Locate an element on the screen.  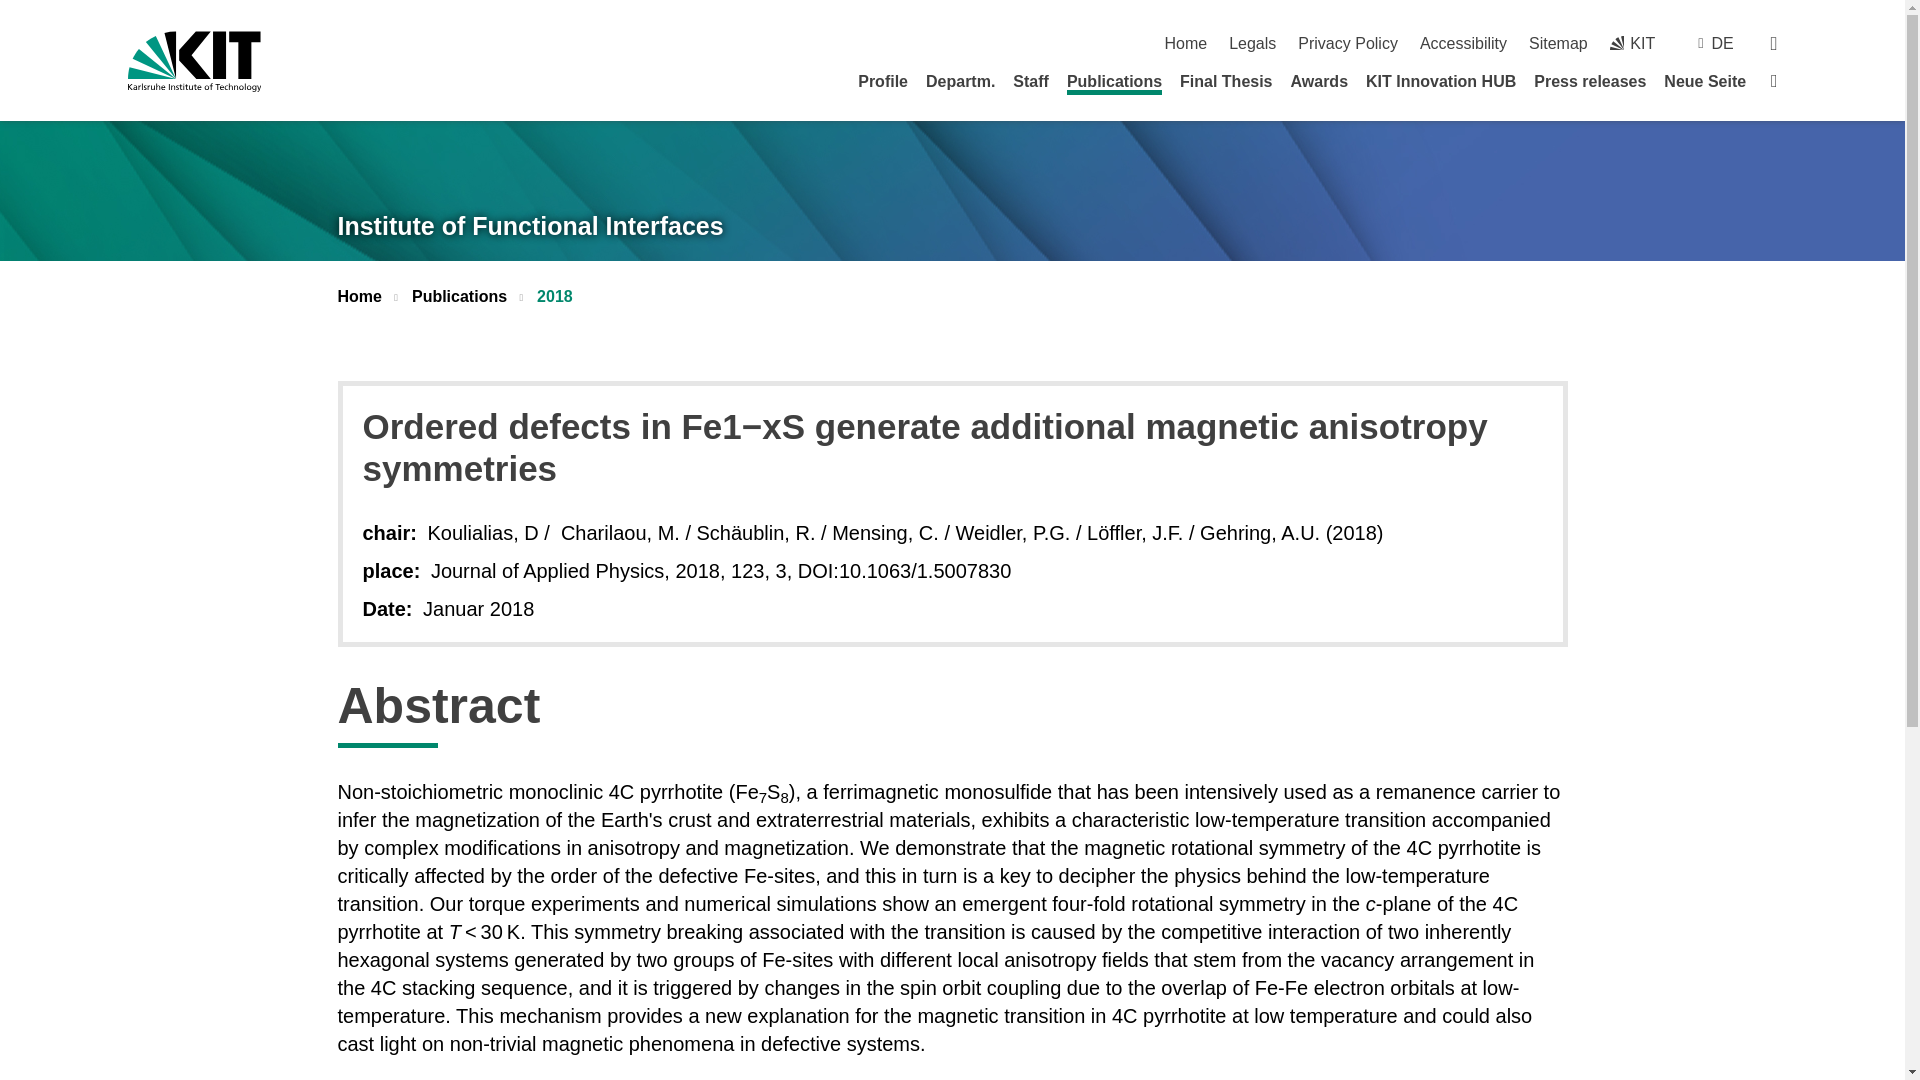
Home is located at coordinates (1185, 42).